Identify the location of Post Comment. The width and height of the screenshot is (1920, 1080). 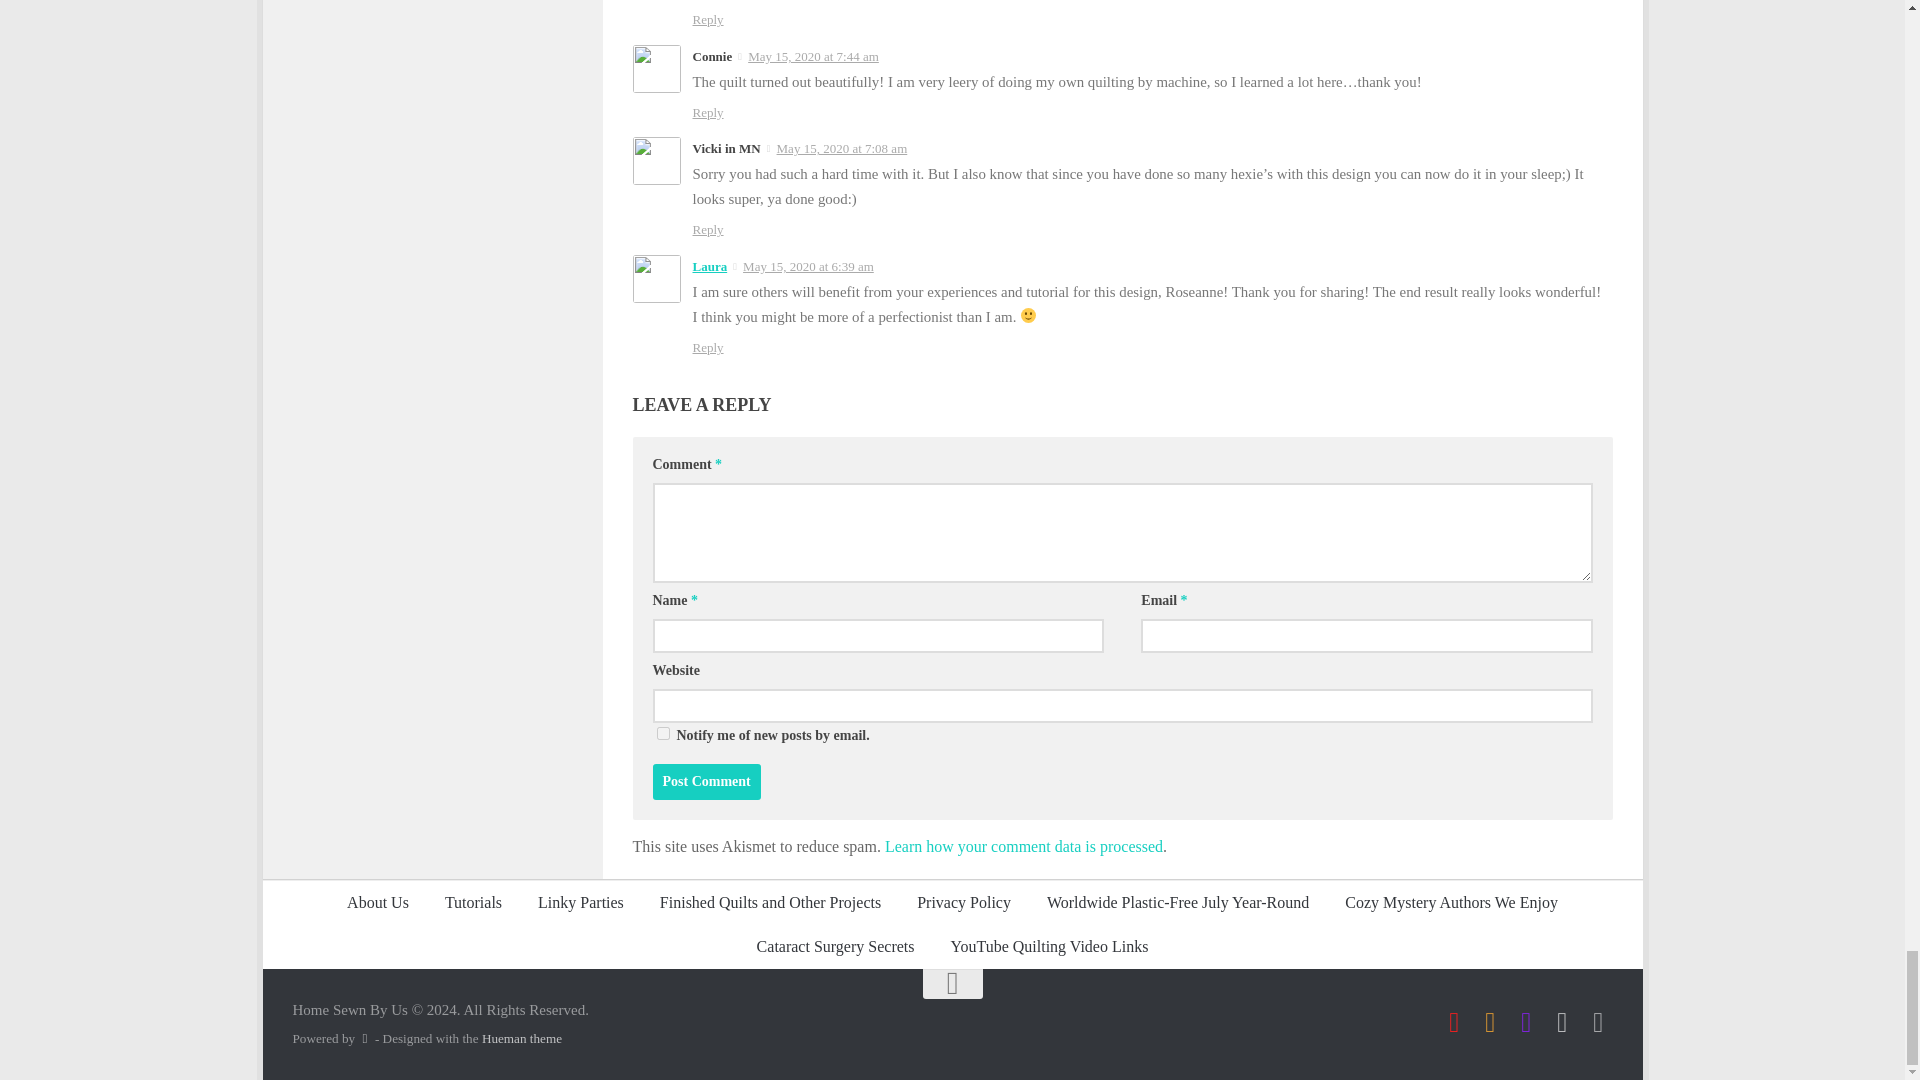
(706, 782).